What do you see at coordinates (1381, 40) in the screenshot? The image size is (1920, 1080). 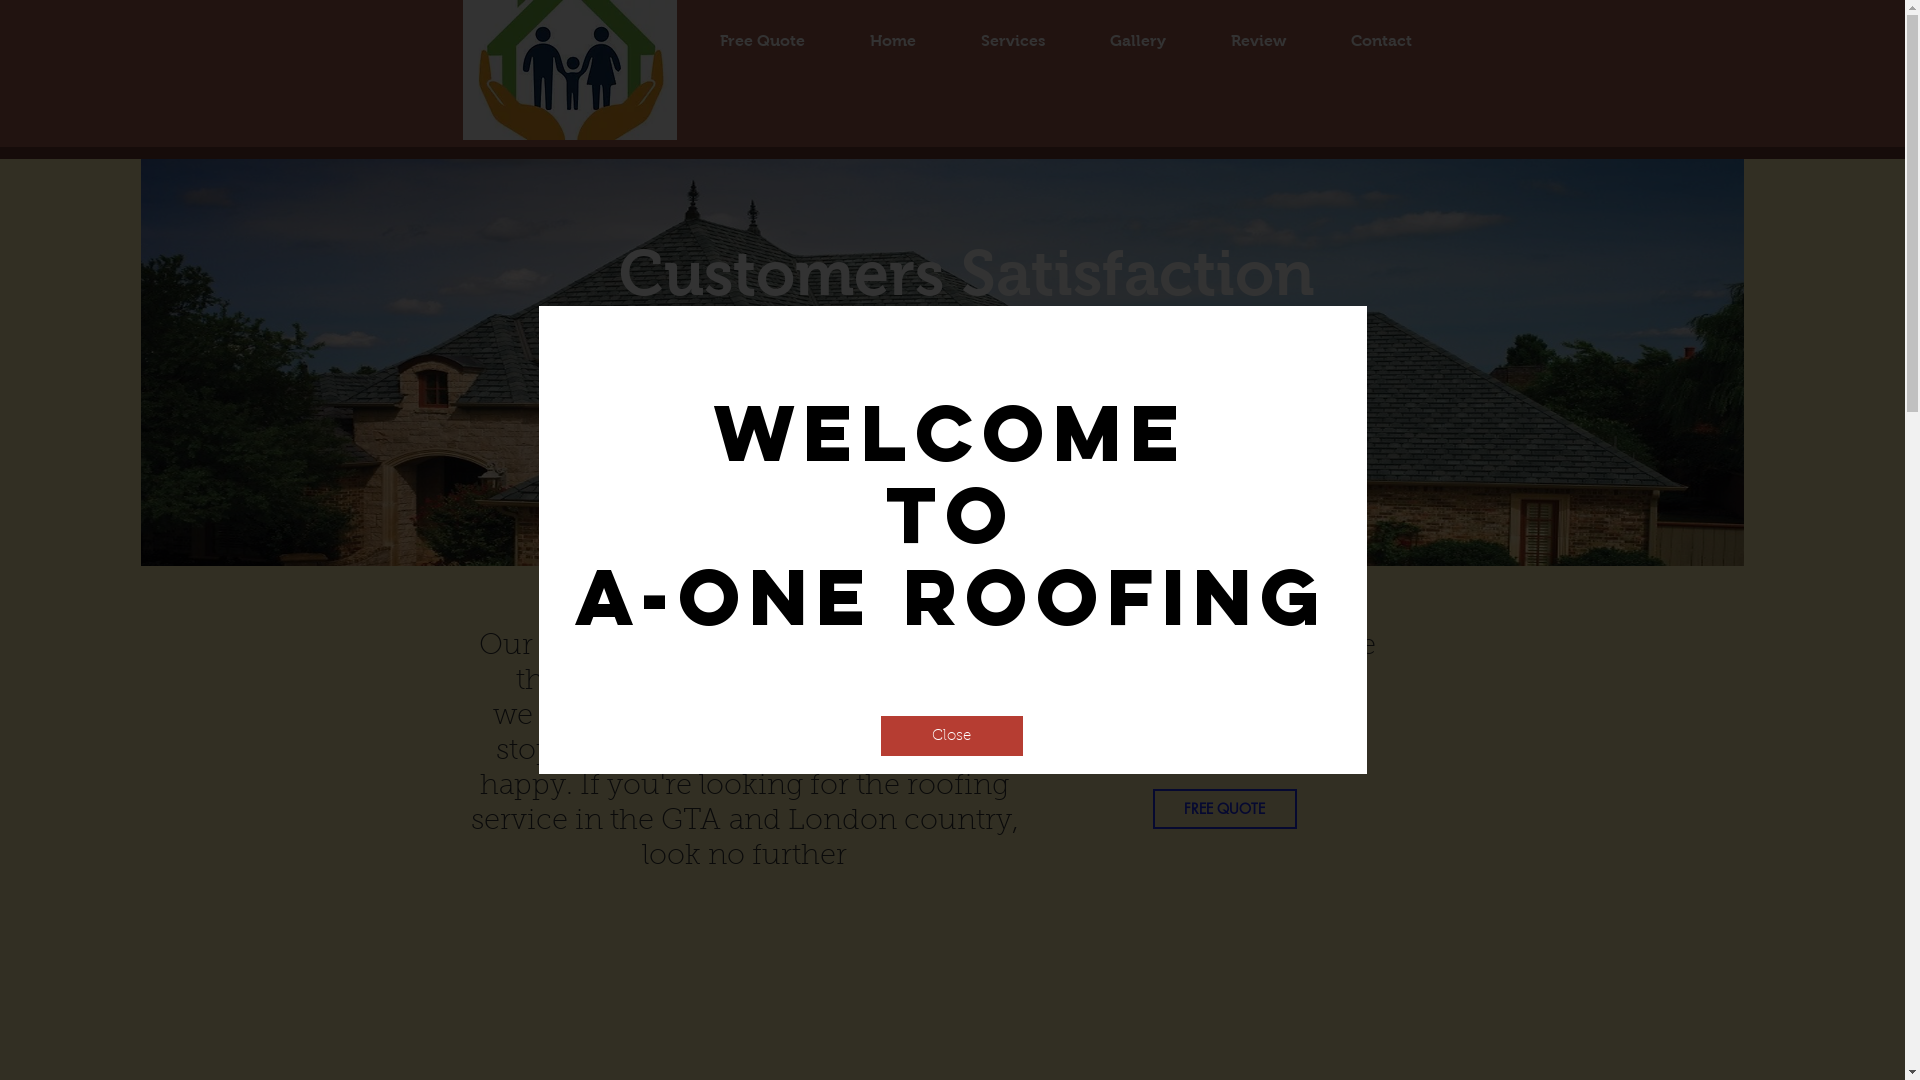 I see `Contact` at bounding box center [1381, 40].